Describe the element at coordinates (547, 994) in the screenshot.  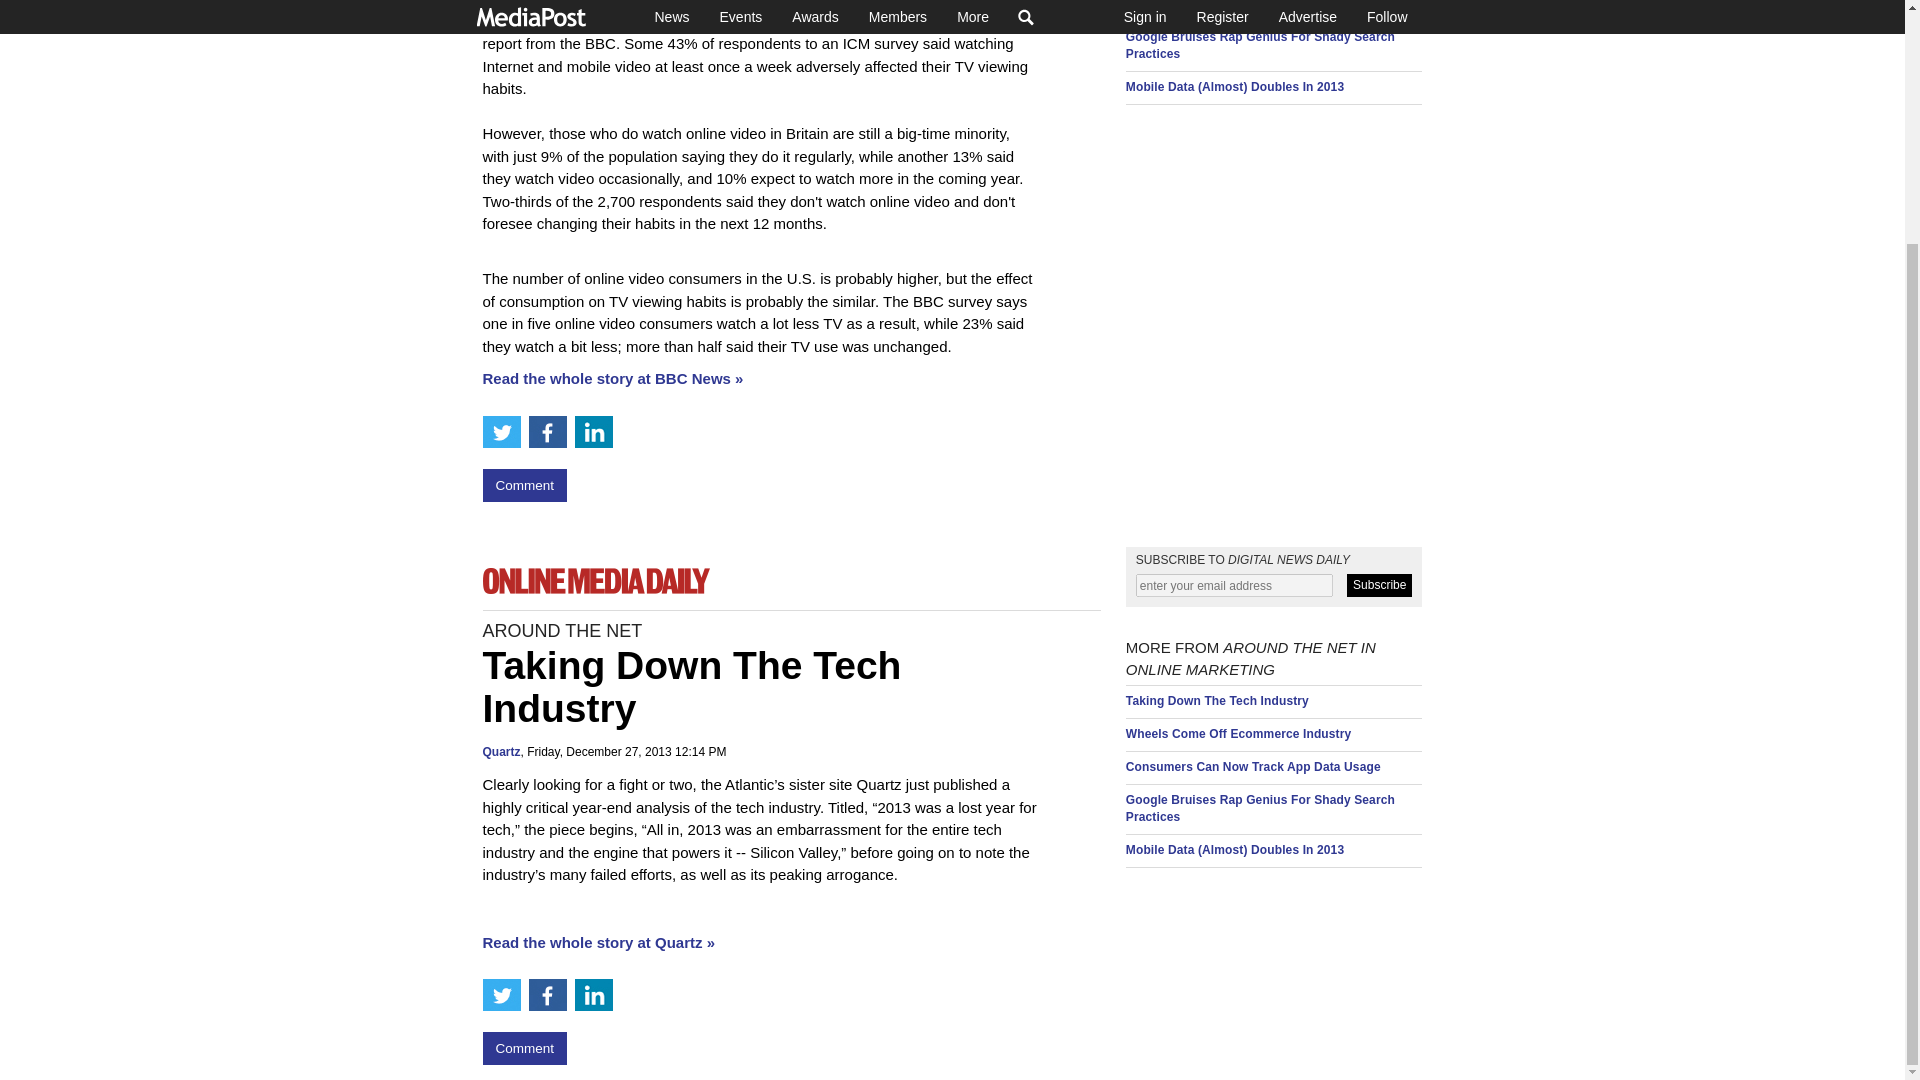
I see `Share on Facebook` at that location.